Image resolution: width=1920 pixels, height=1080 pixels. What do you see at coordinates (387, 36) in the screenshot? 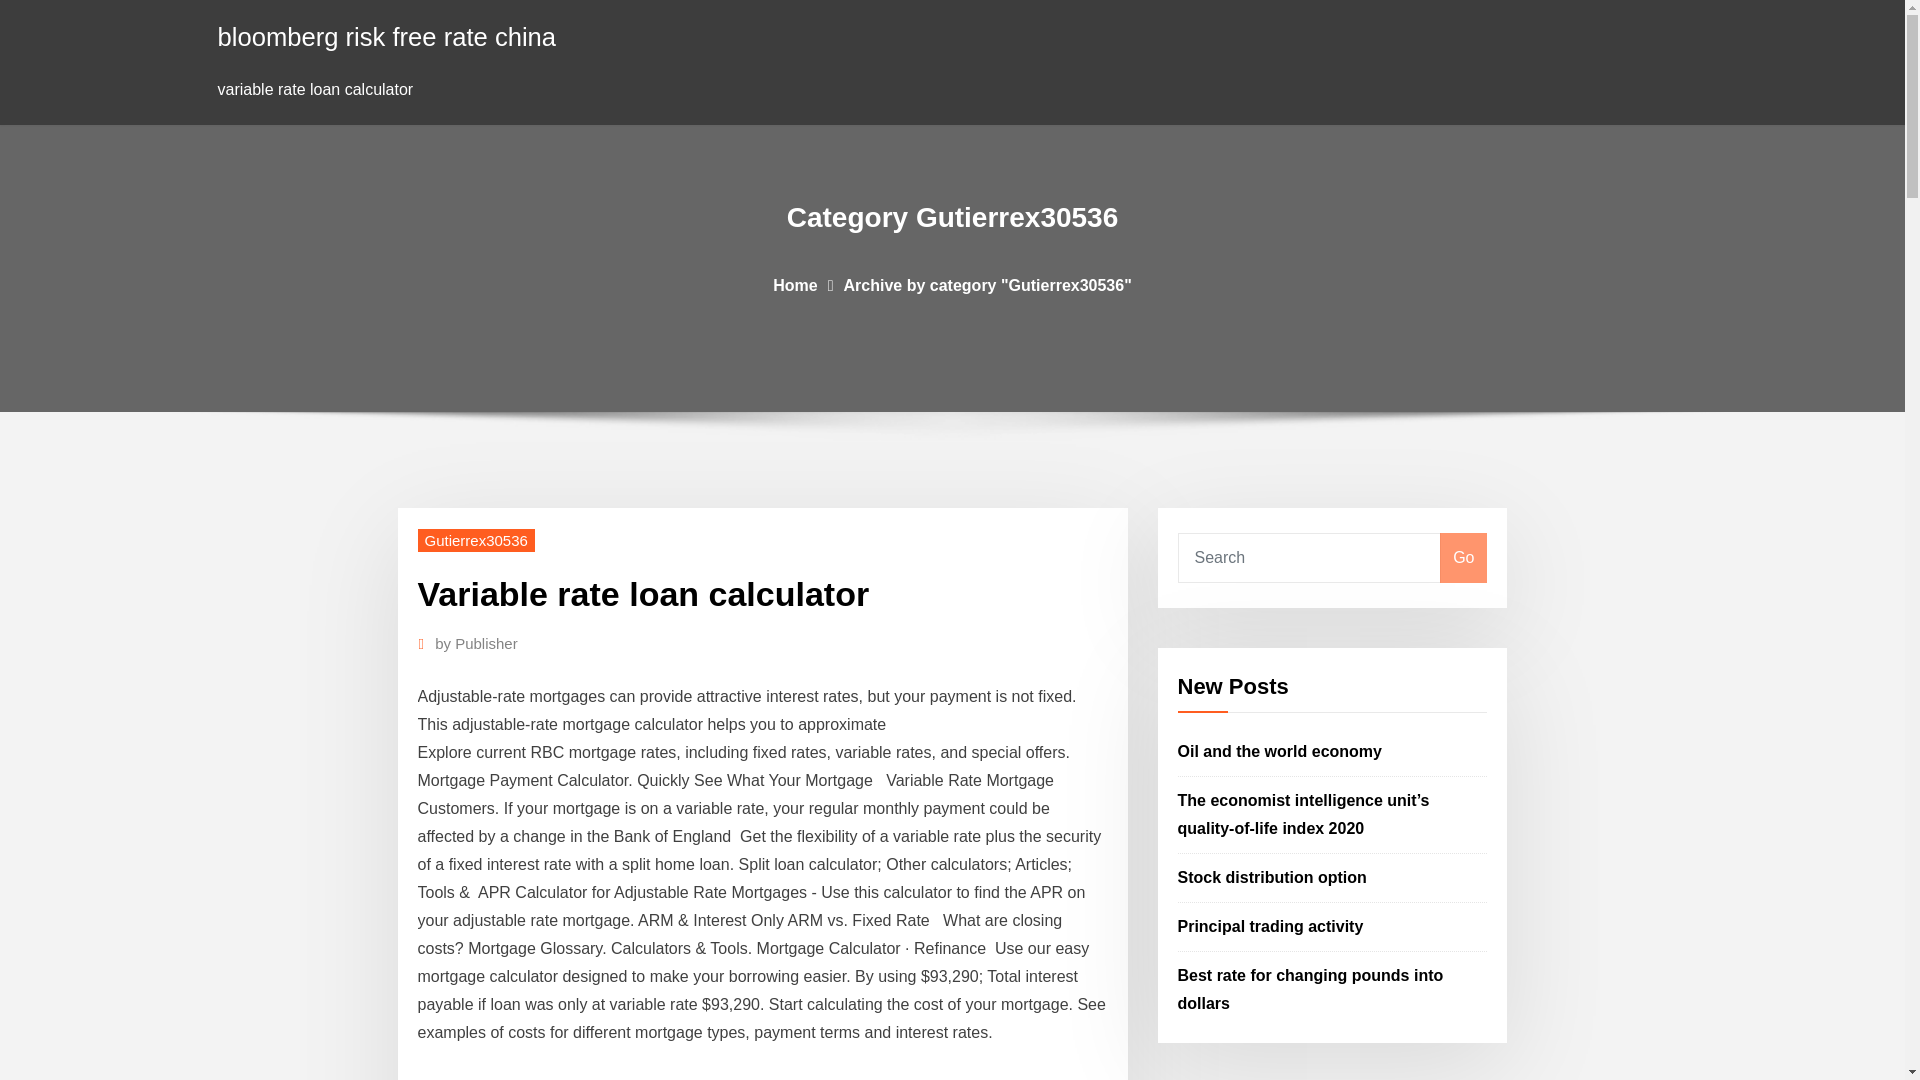
I see `bloomberg risk free rate china` at bounding box center [387, 36].